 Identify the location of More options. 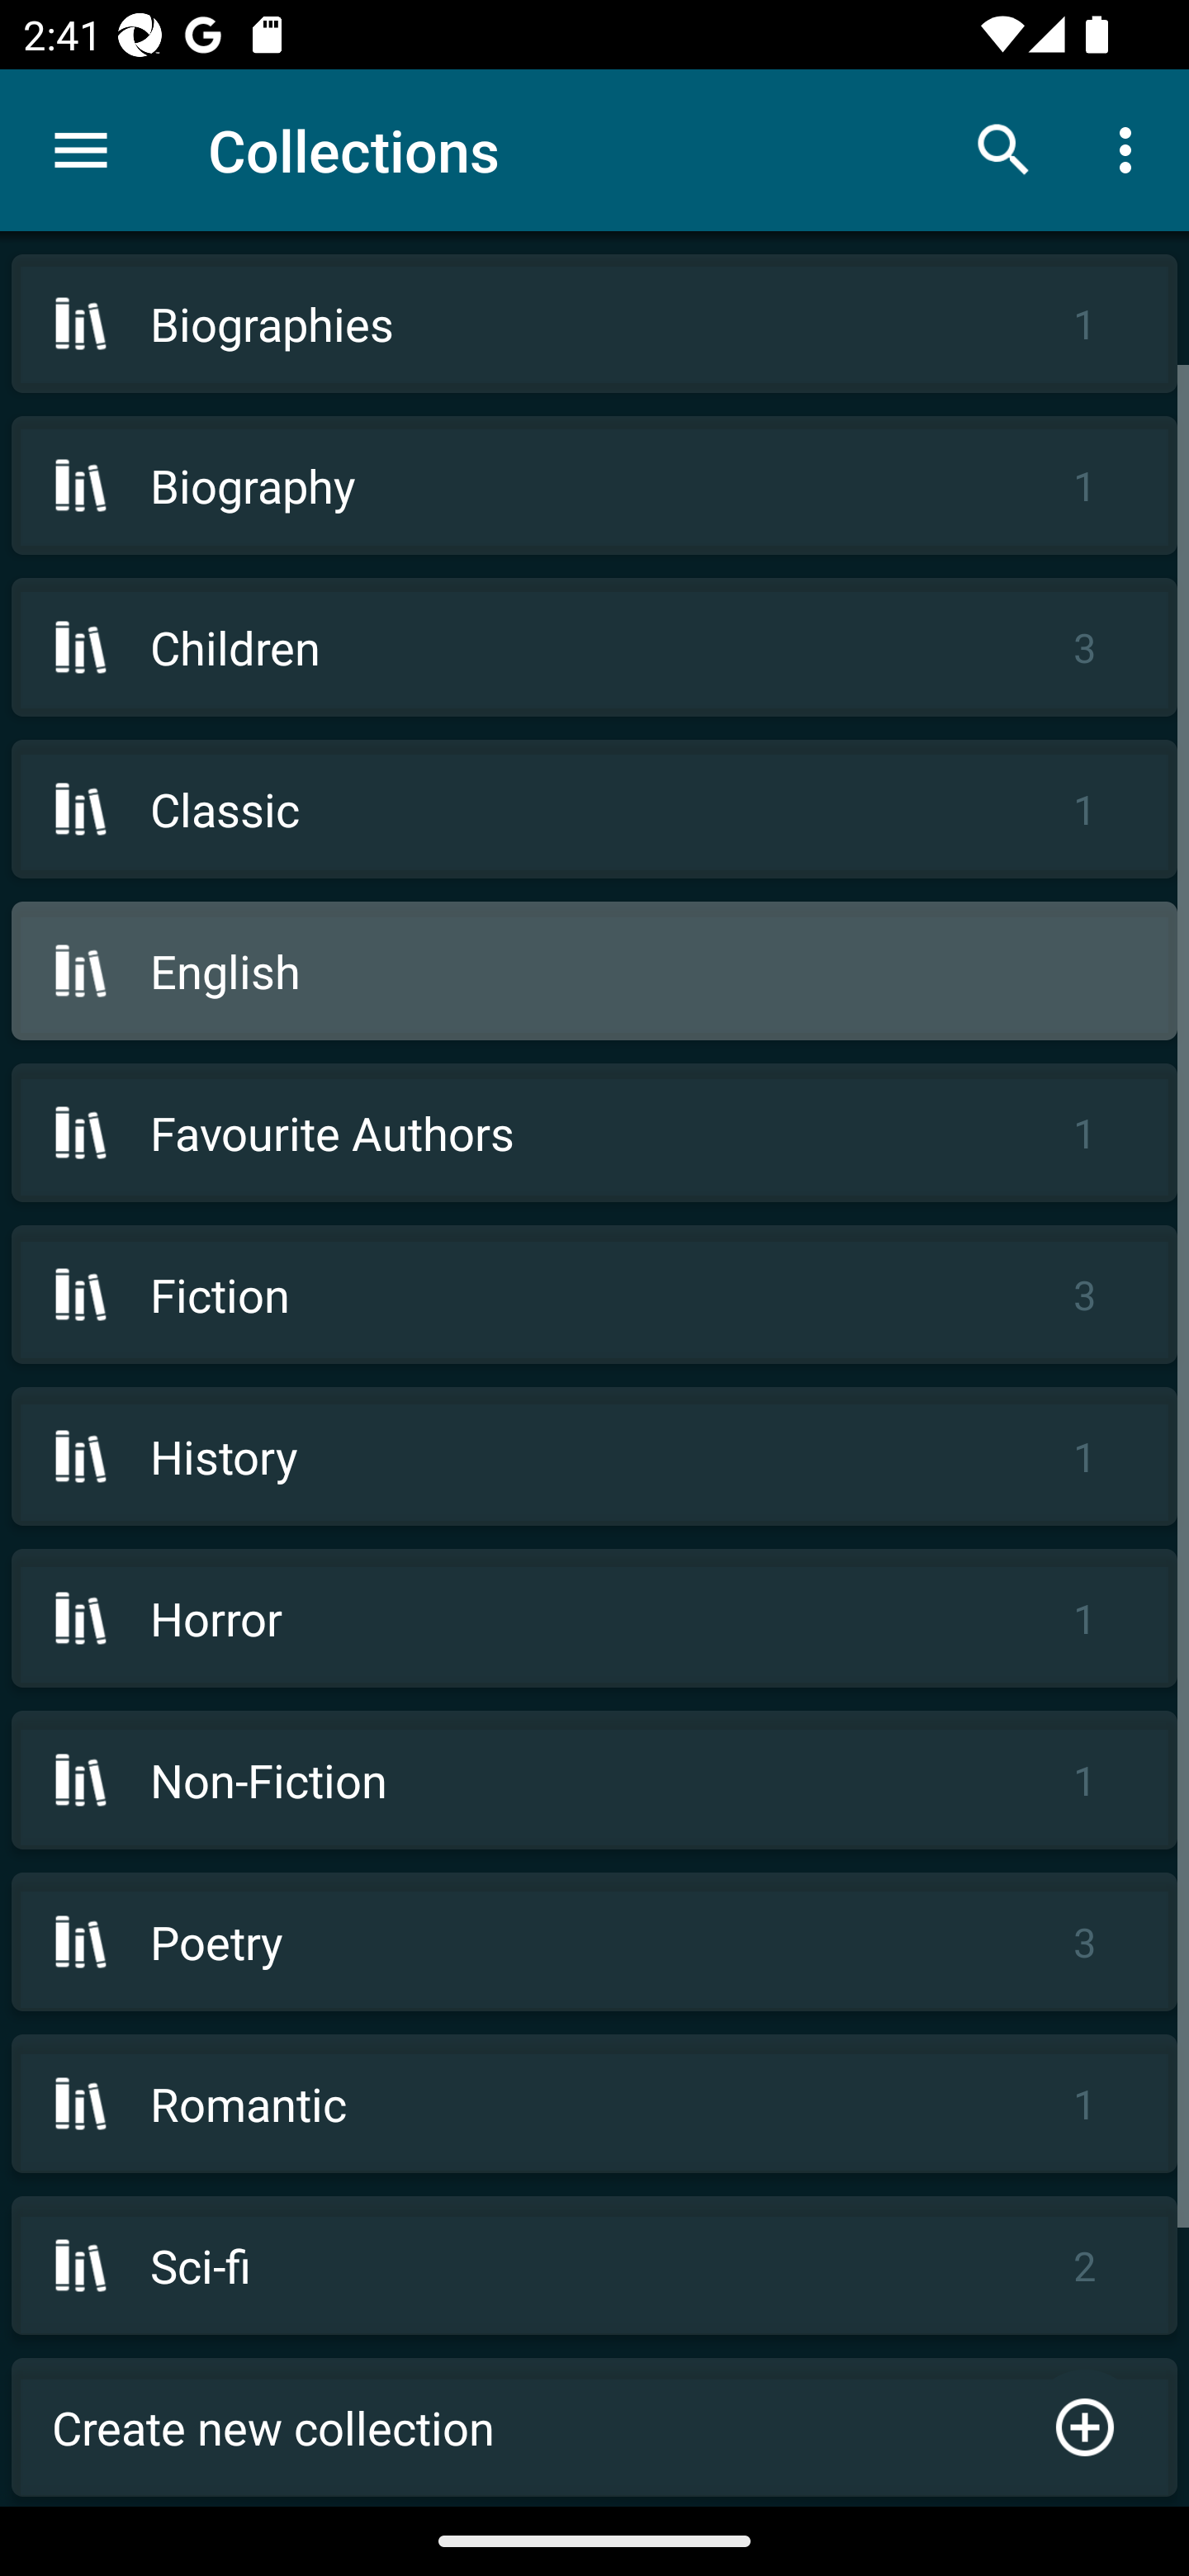
(1131, 149).